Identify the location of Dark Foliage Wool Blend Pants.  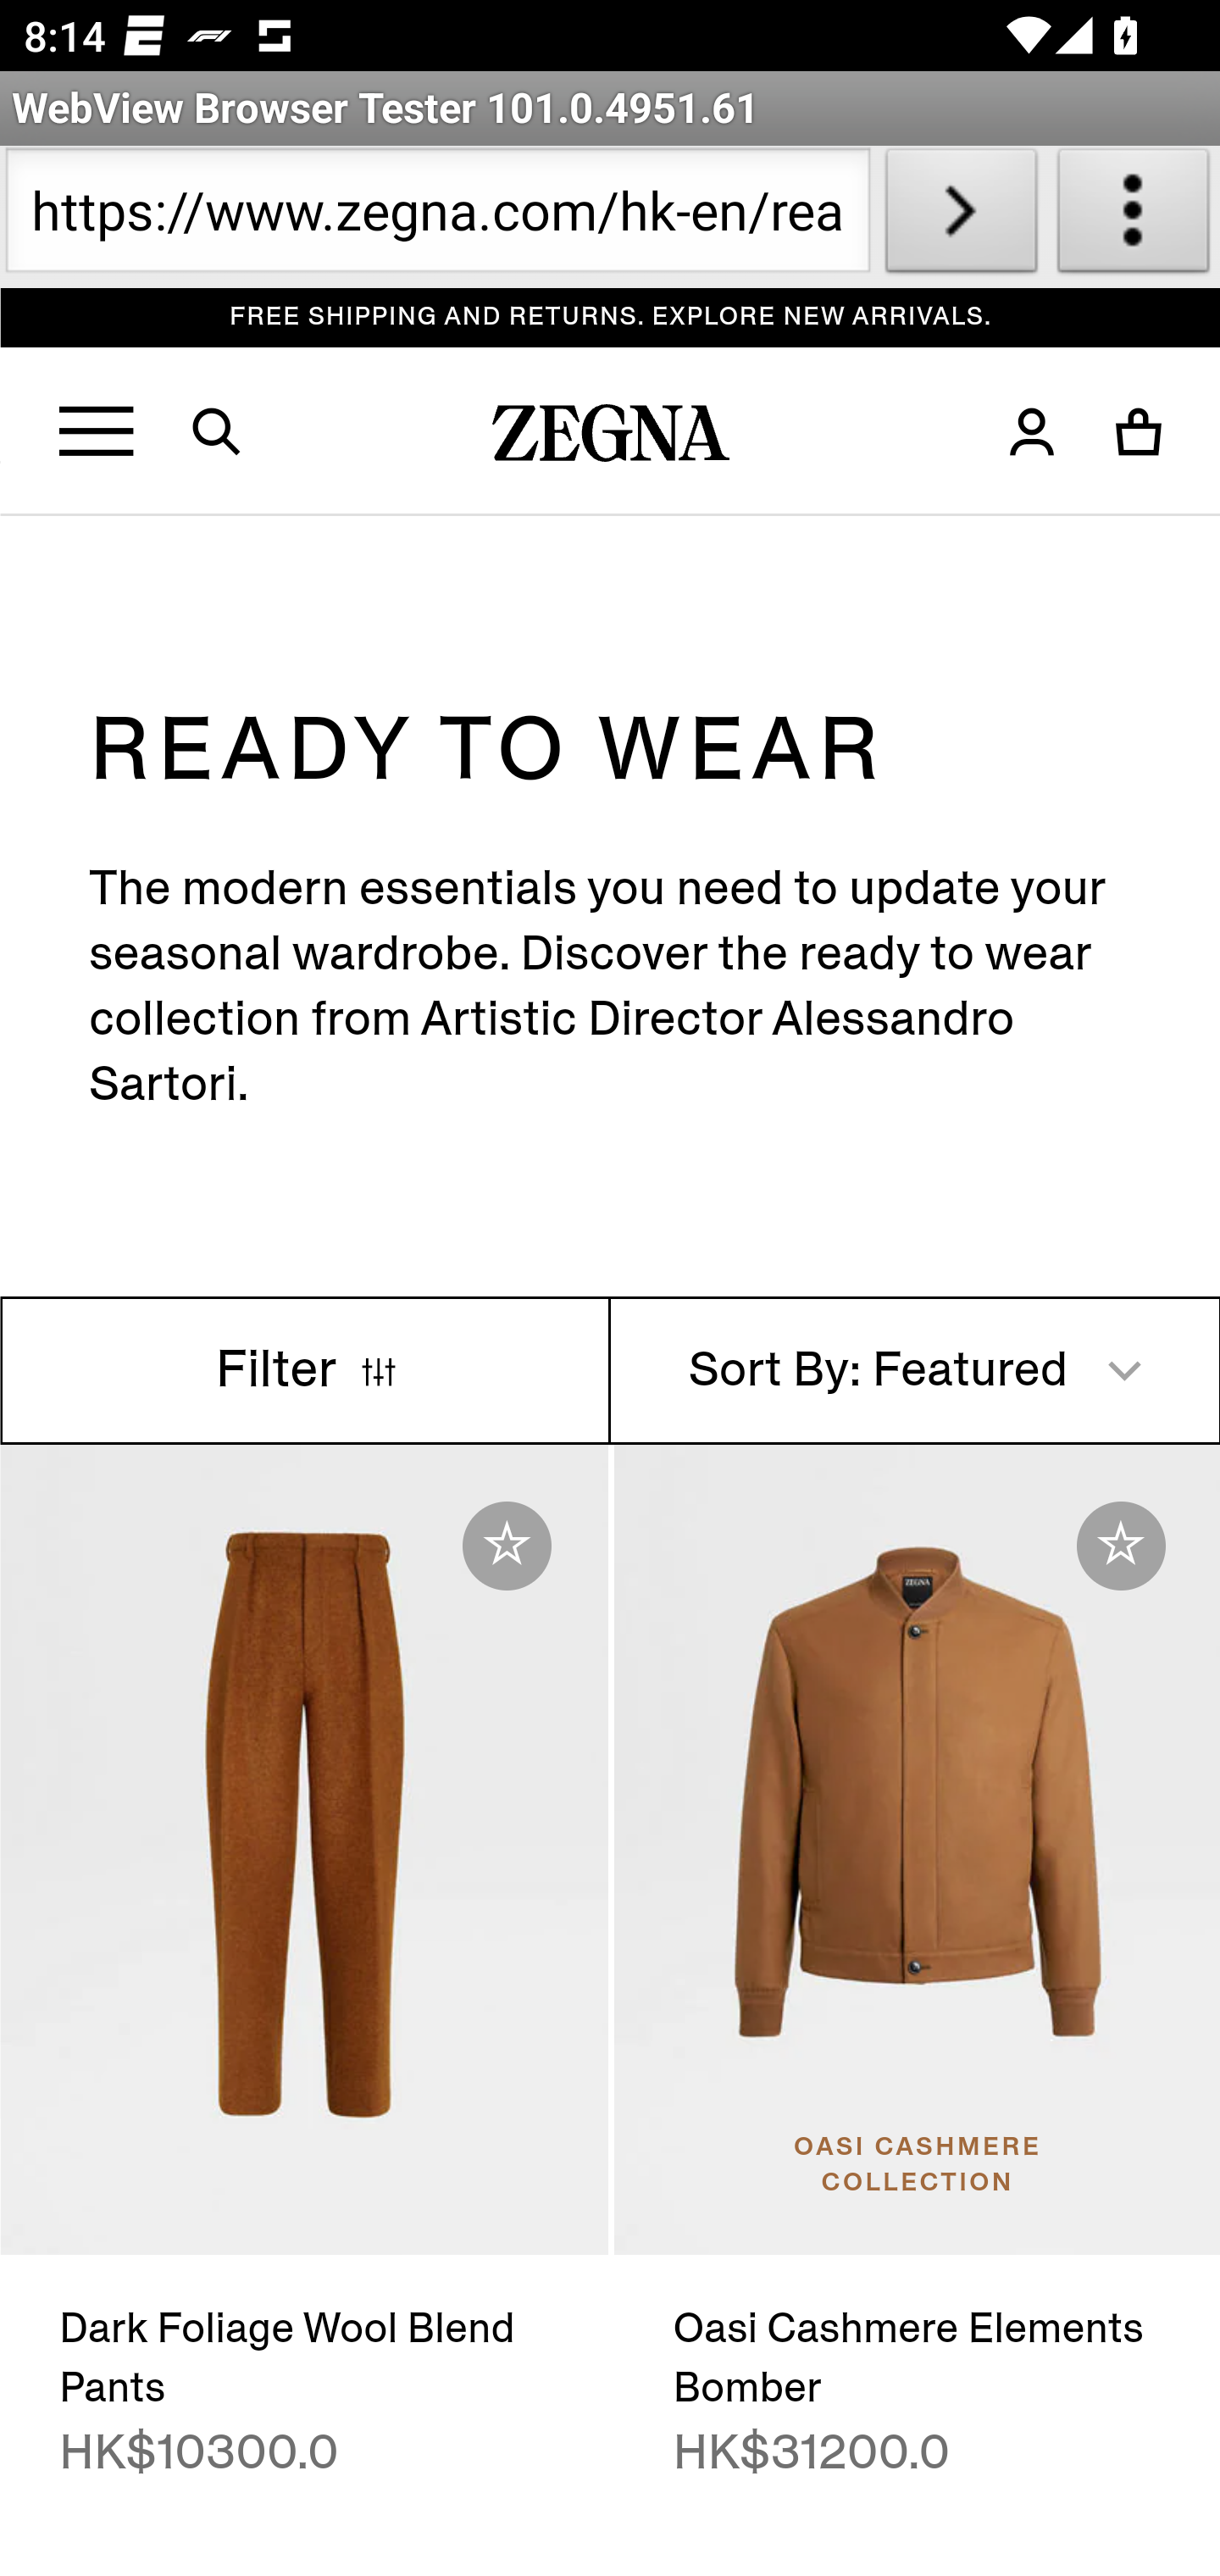
(305, 1851).